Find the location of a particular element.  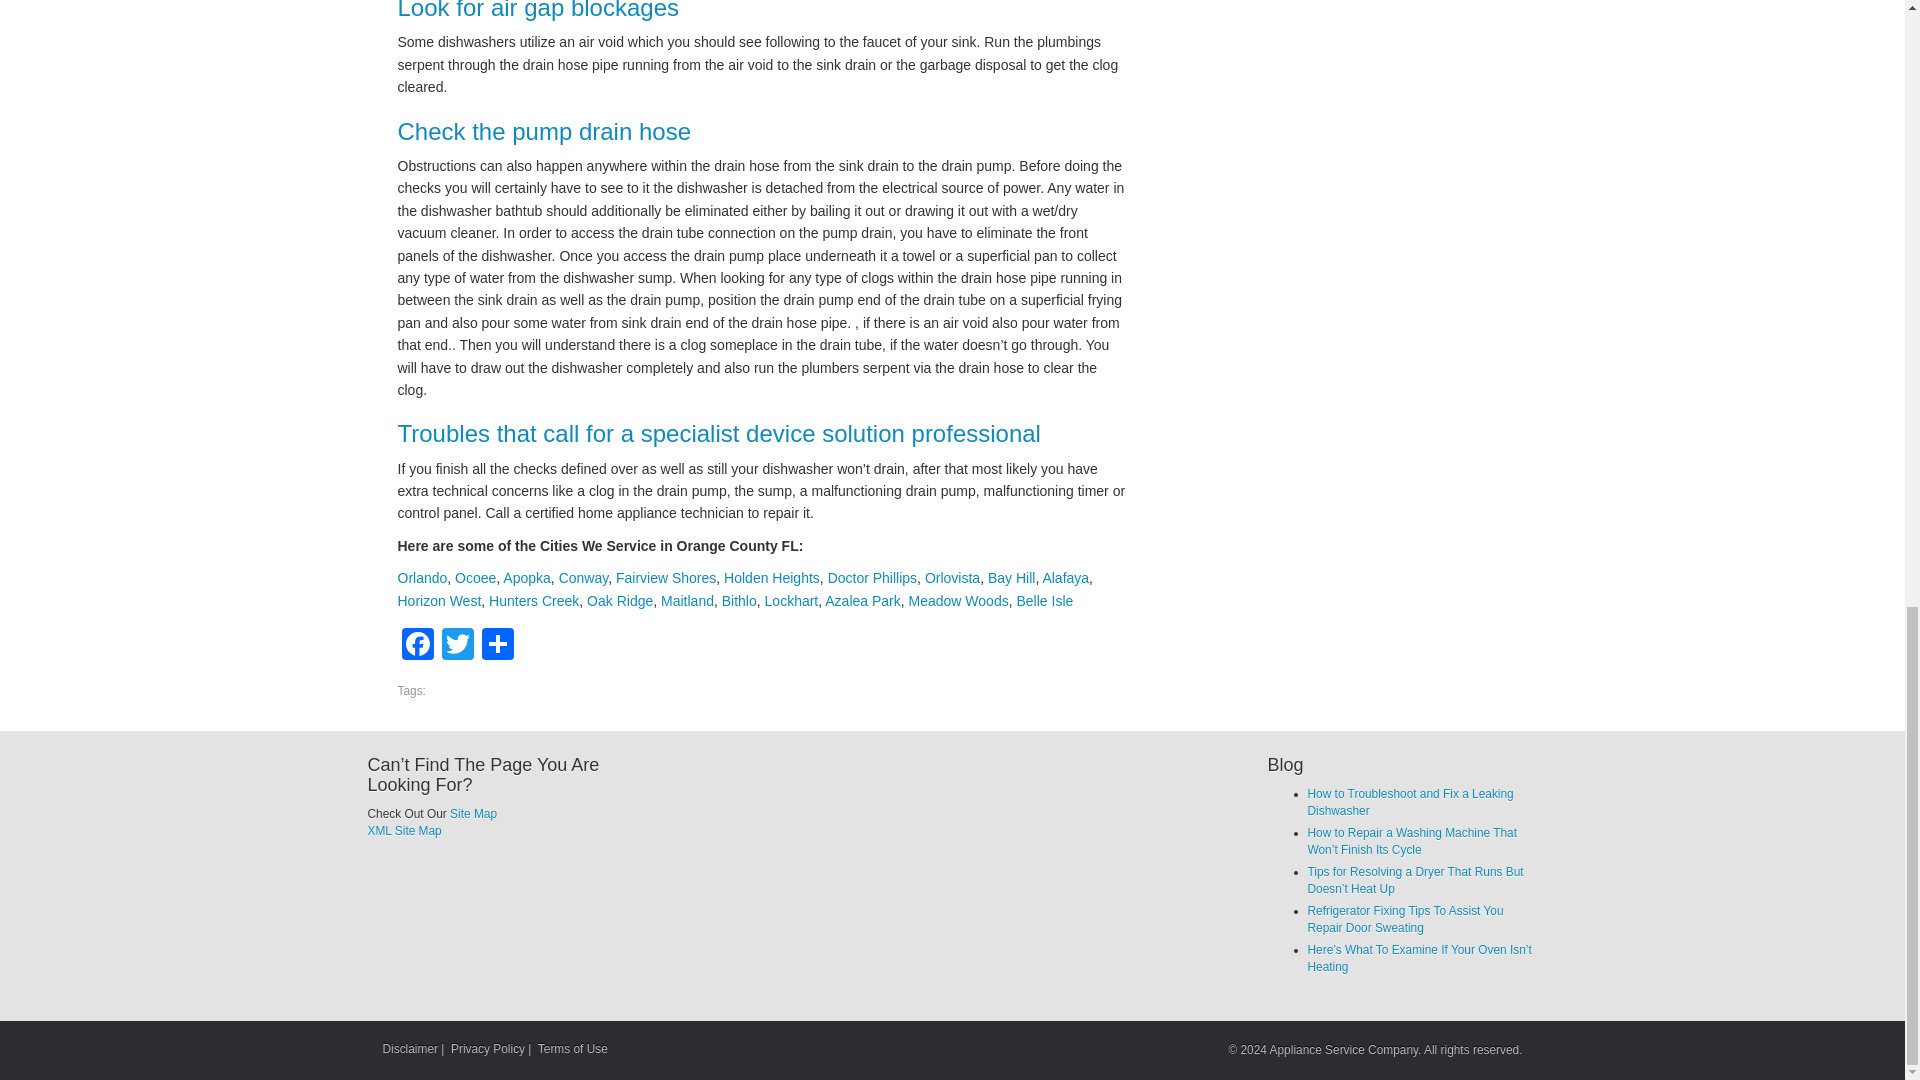

Alafaya is located at coordinates (1065, 578).